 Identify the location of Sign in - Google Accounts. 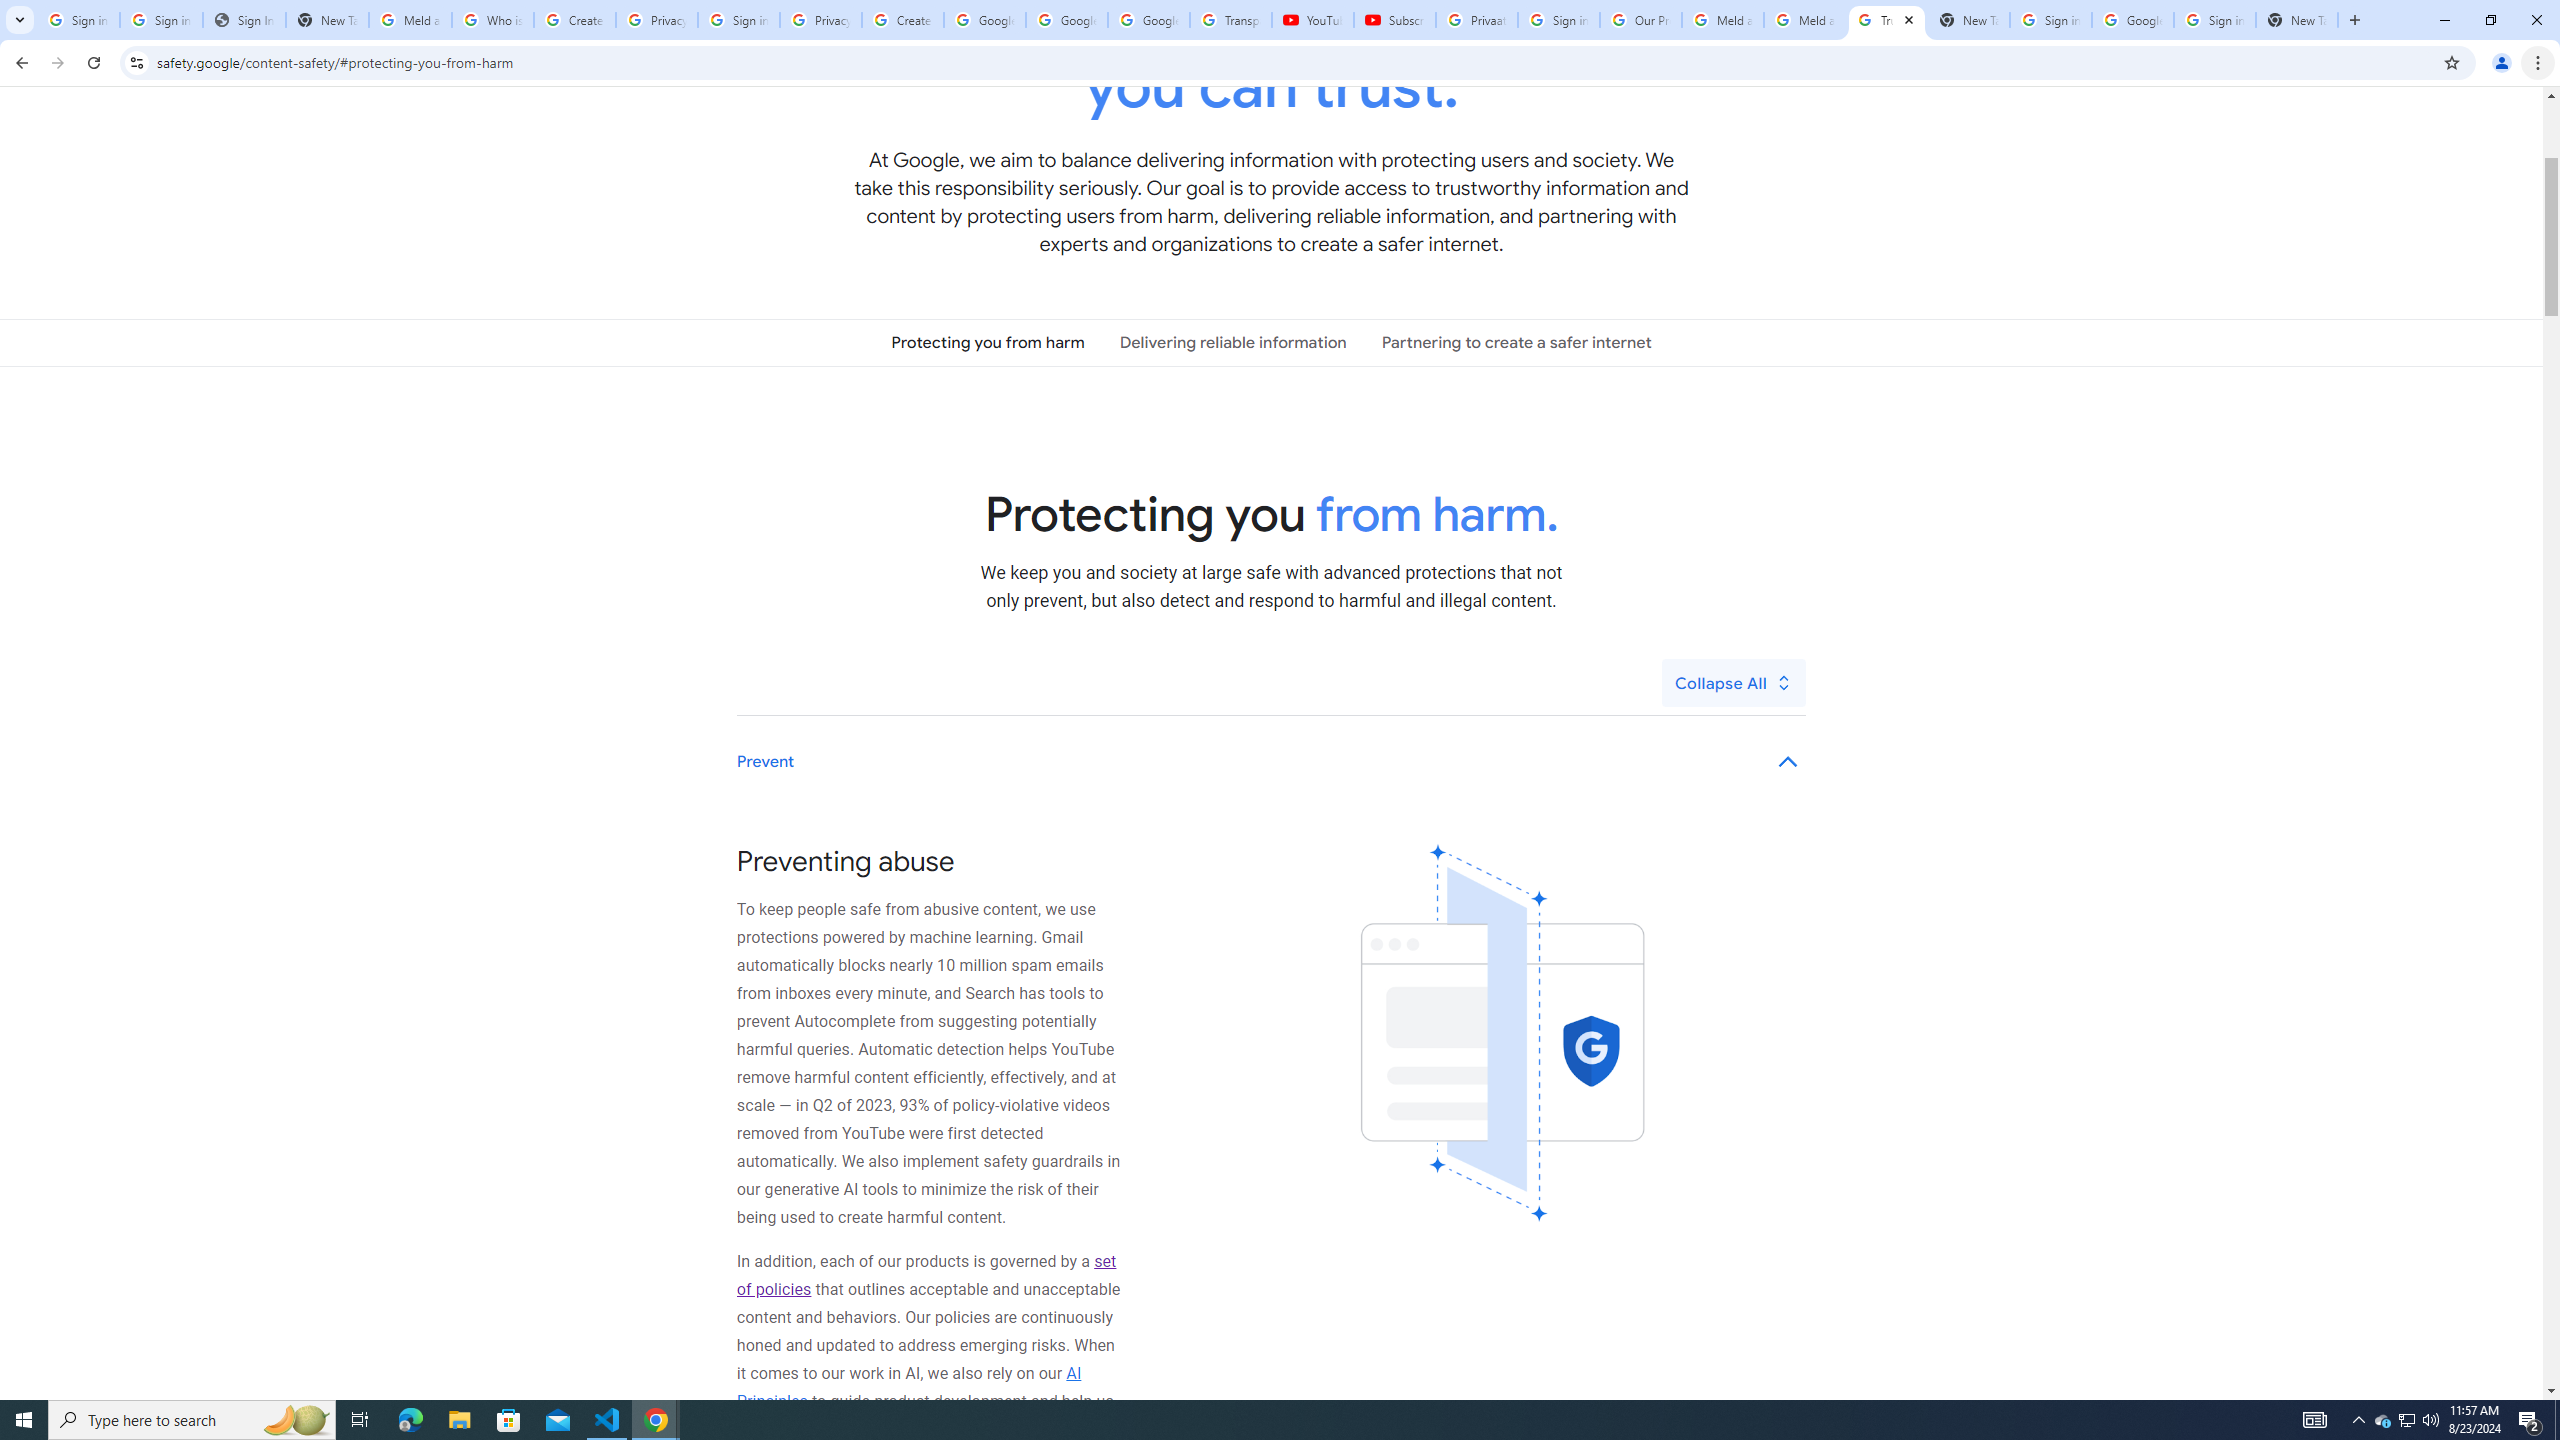
(78, 20).